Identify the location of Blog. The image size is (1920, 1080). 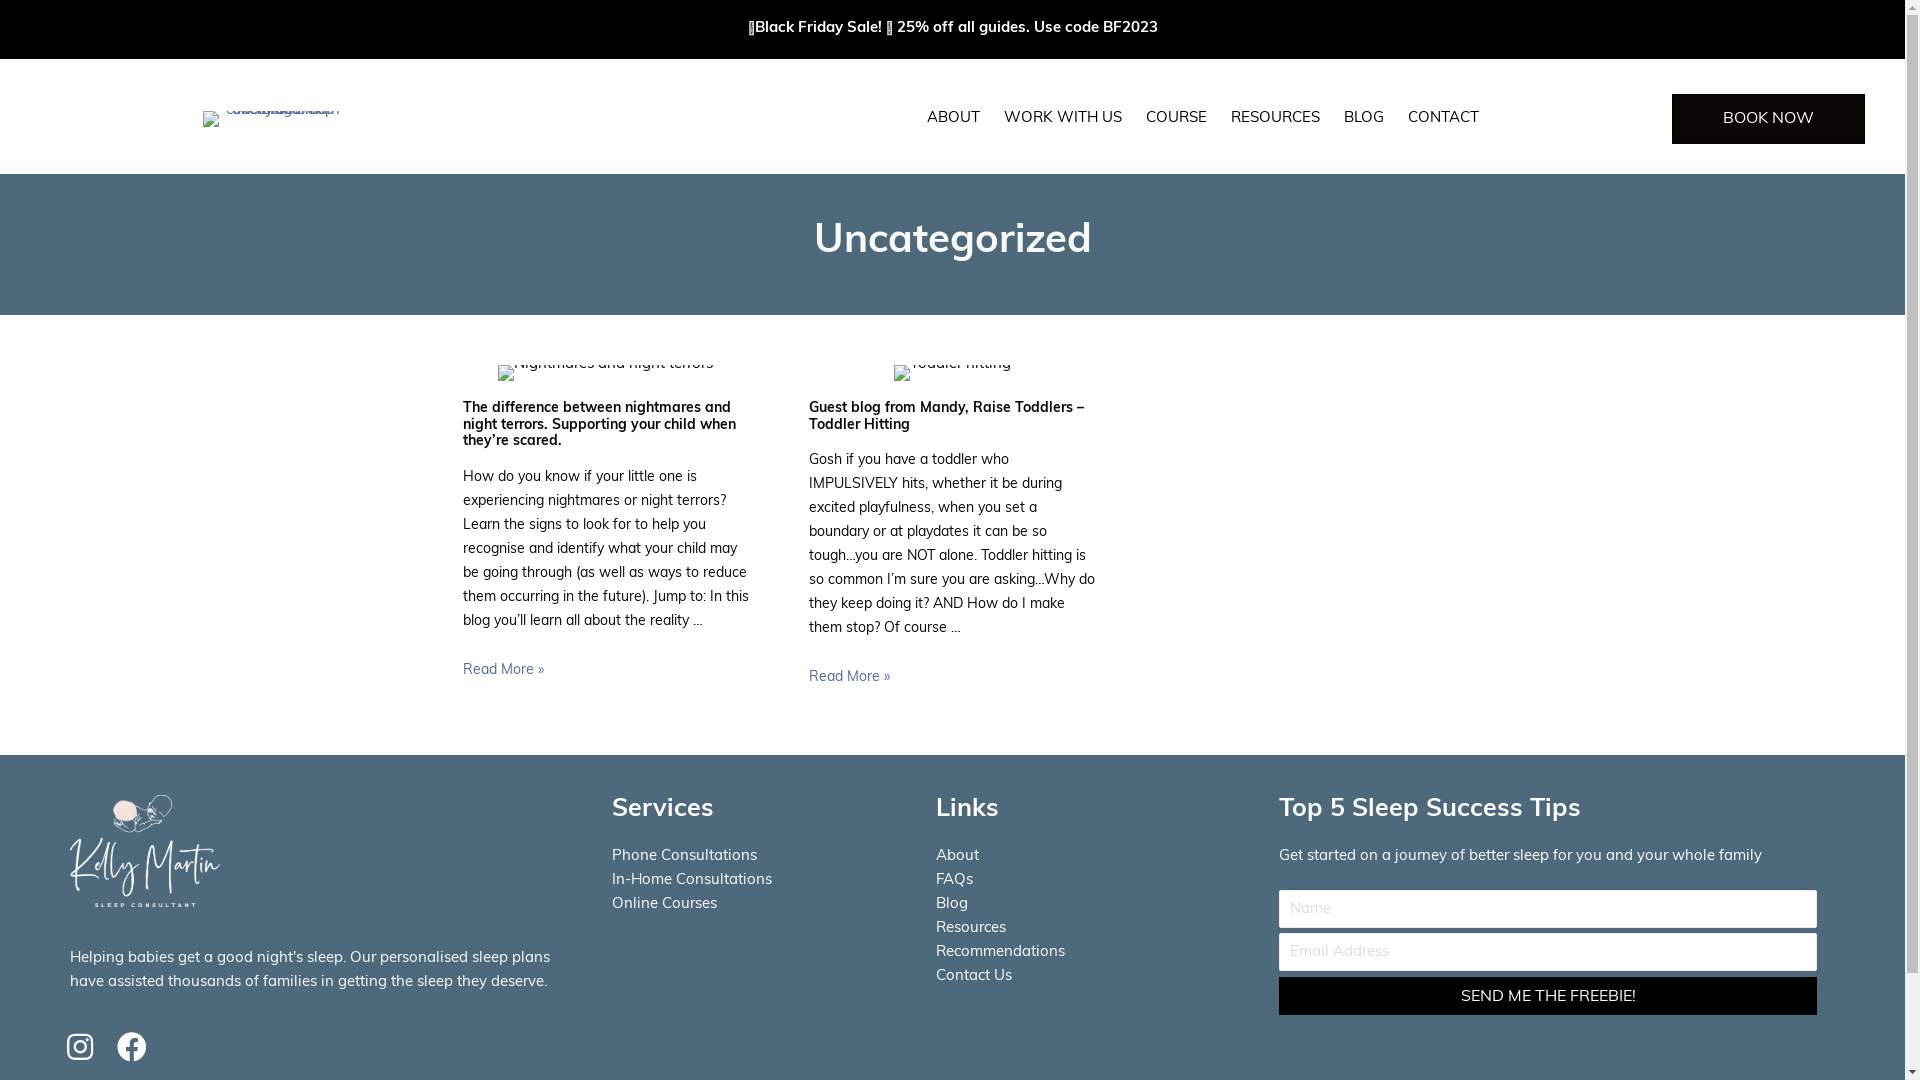
(952, 904).